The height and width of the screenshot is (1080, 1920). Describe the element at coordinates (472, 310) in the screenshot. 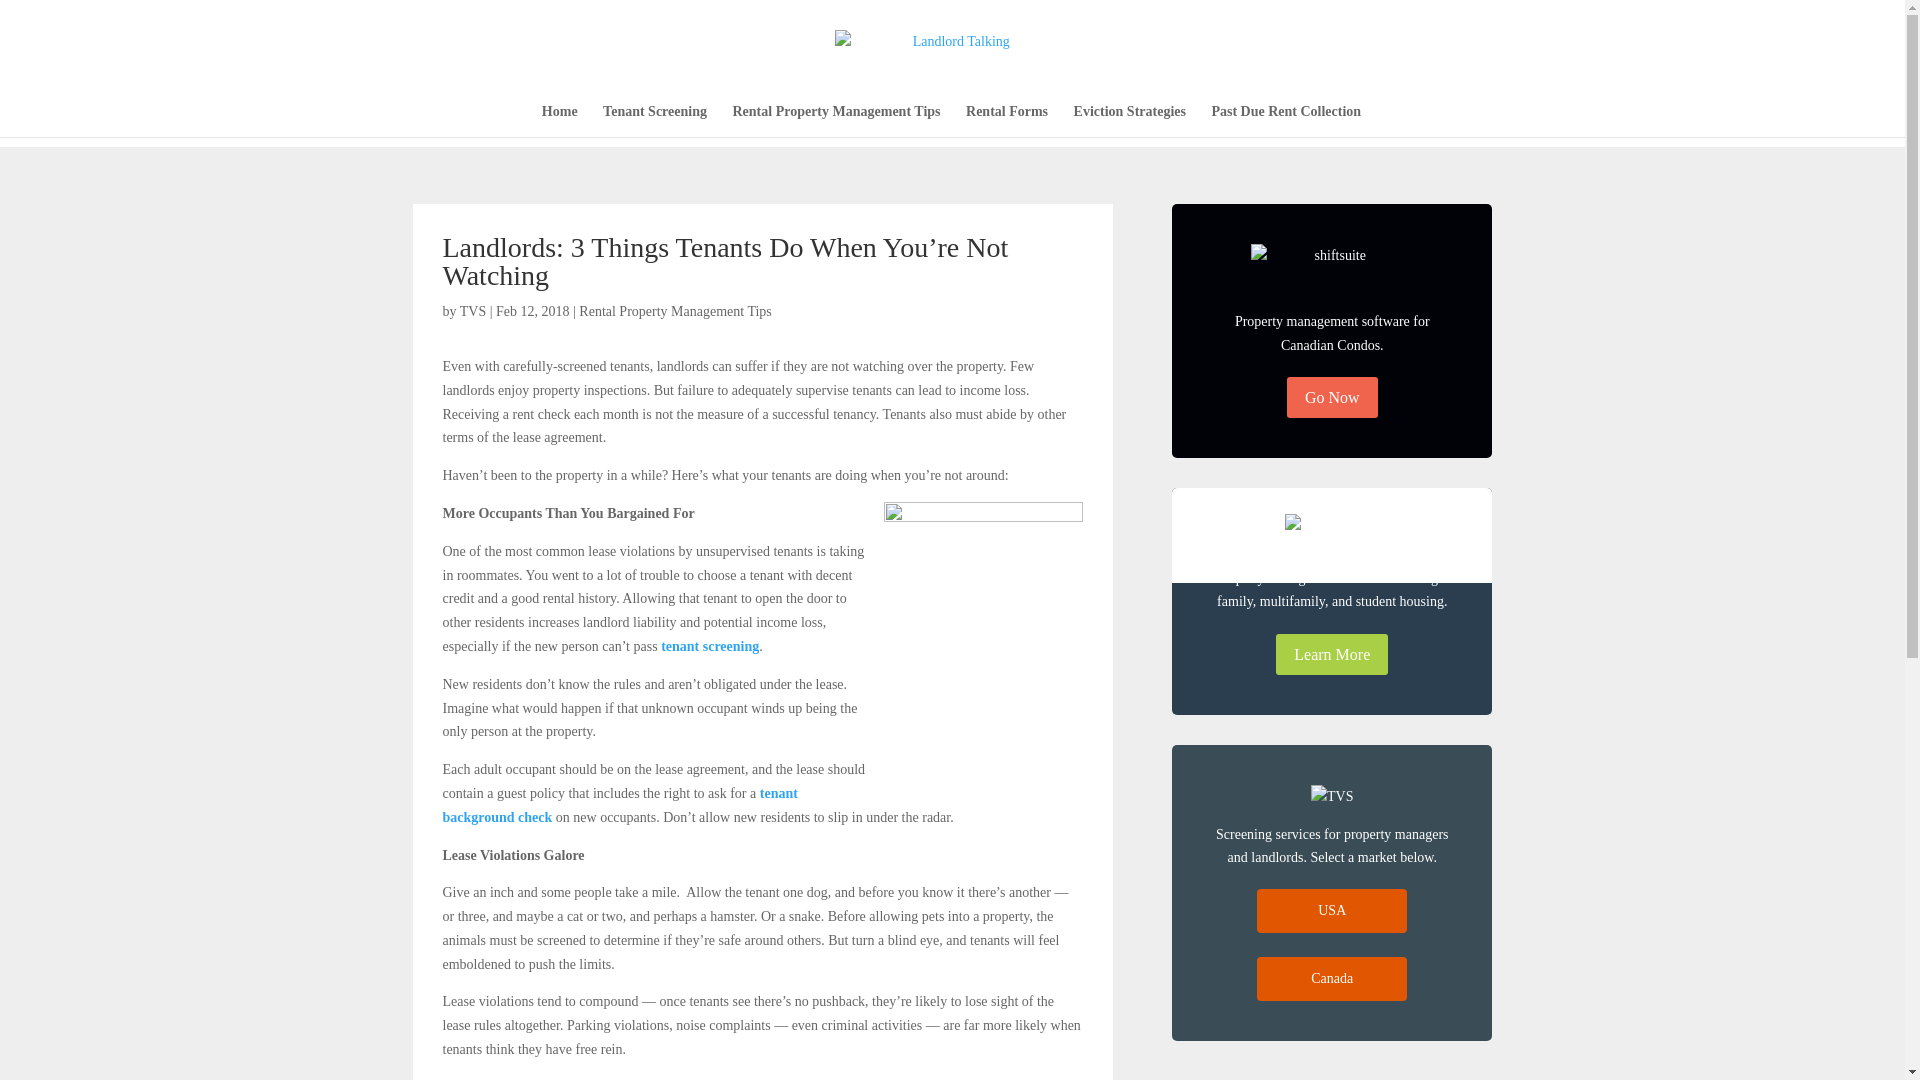

I see `Posts by TVS` at that location.